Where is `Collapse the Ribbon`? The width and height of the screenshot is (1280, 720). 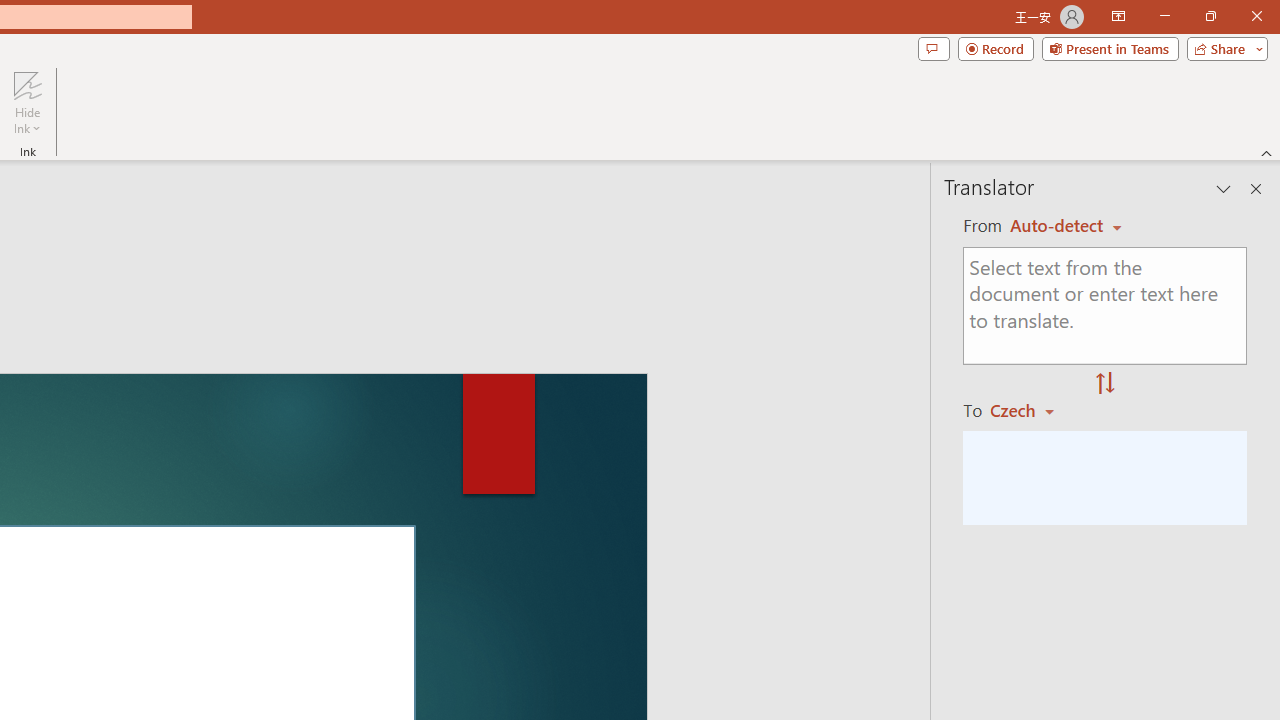
Collapse the Ribbon is located at coordinates (1267, 152).